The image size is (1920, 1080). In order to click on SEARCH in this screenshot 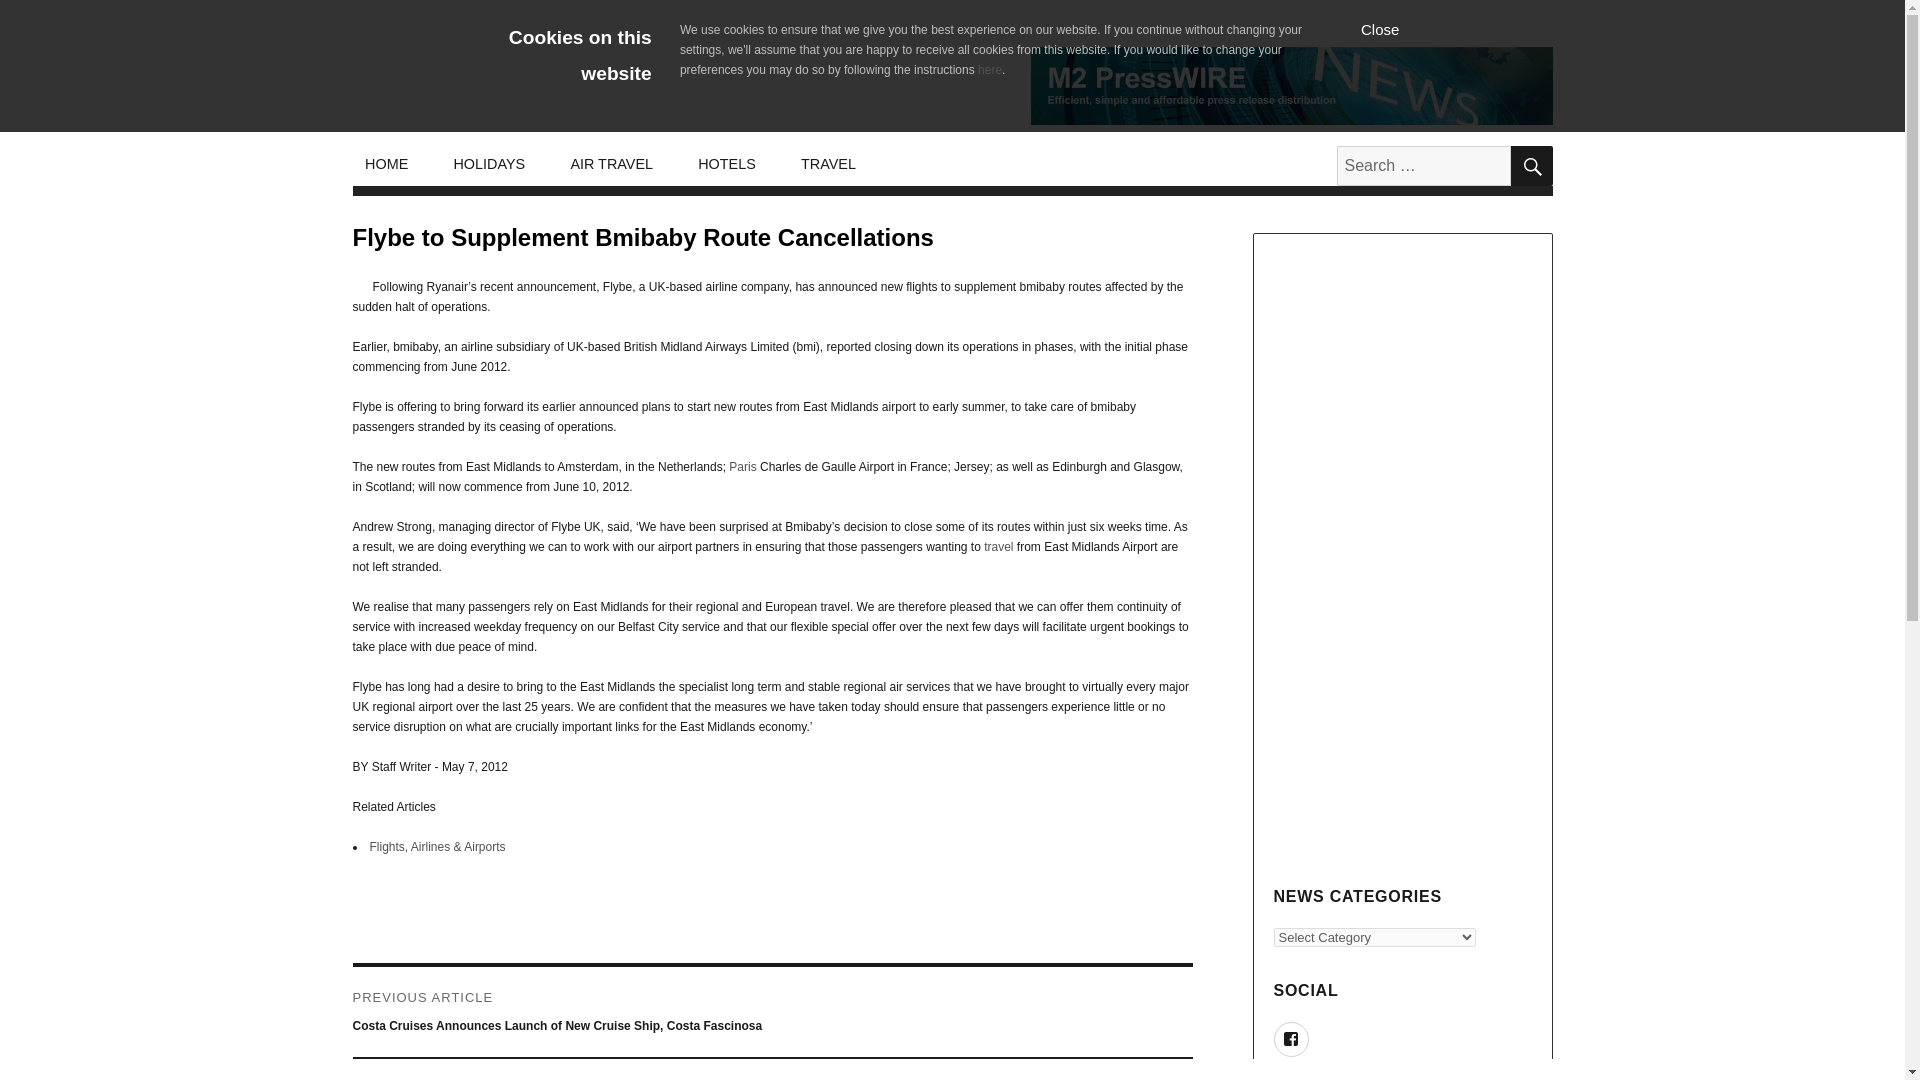, I will do `click(1530, 165)`.